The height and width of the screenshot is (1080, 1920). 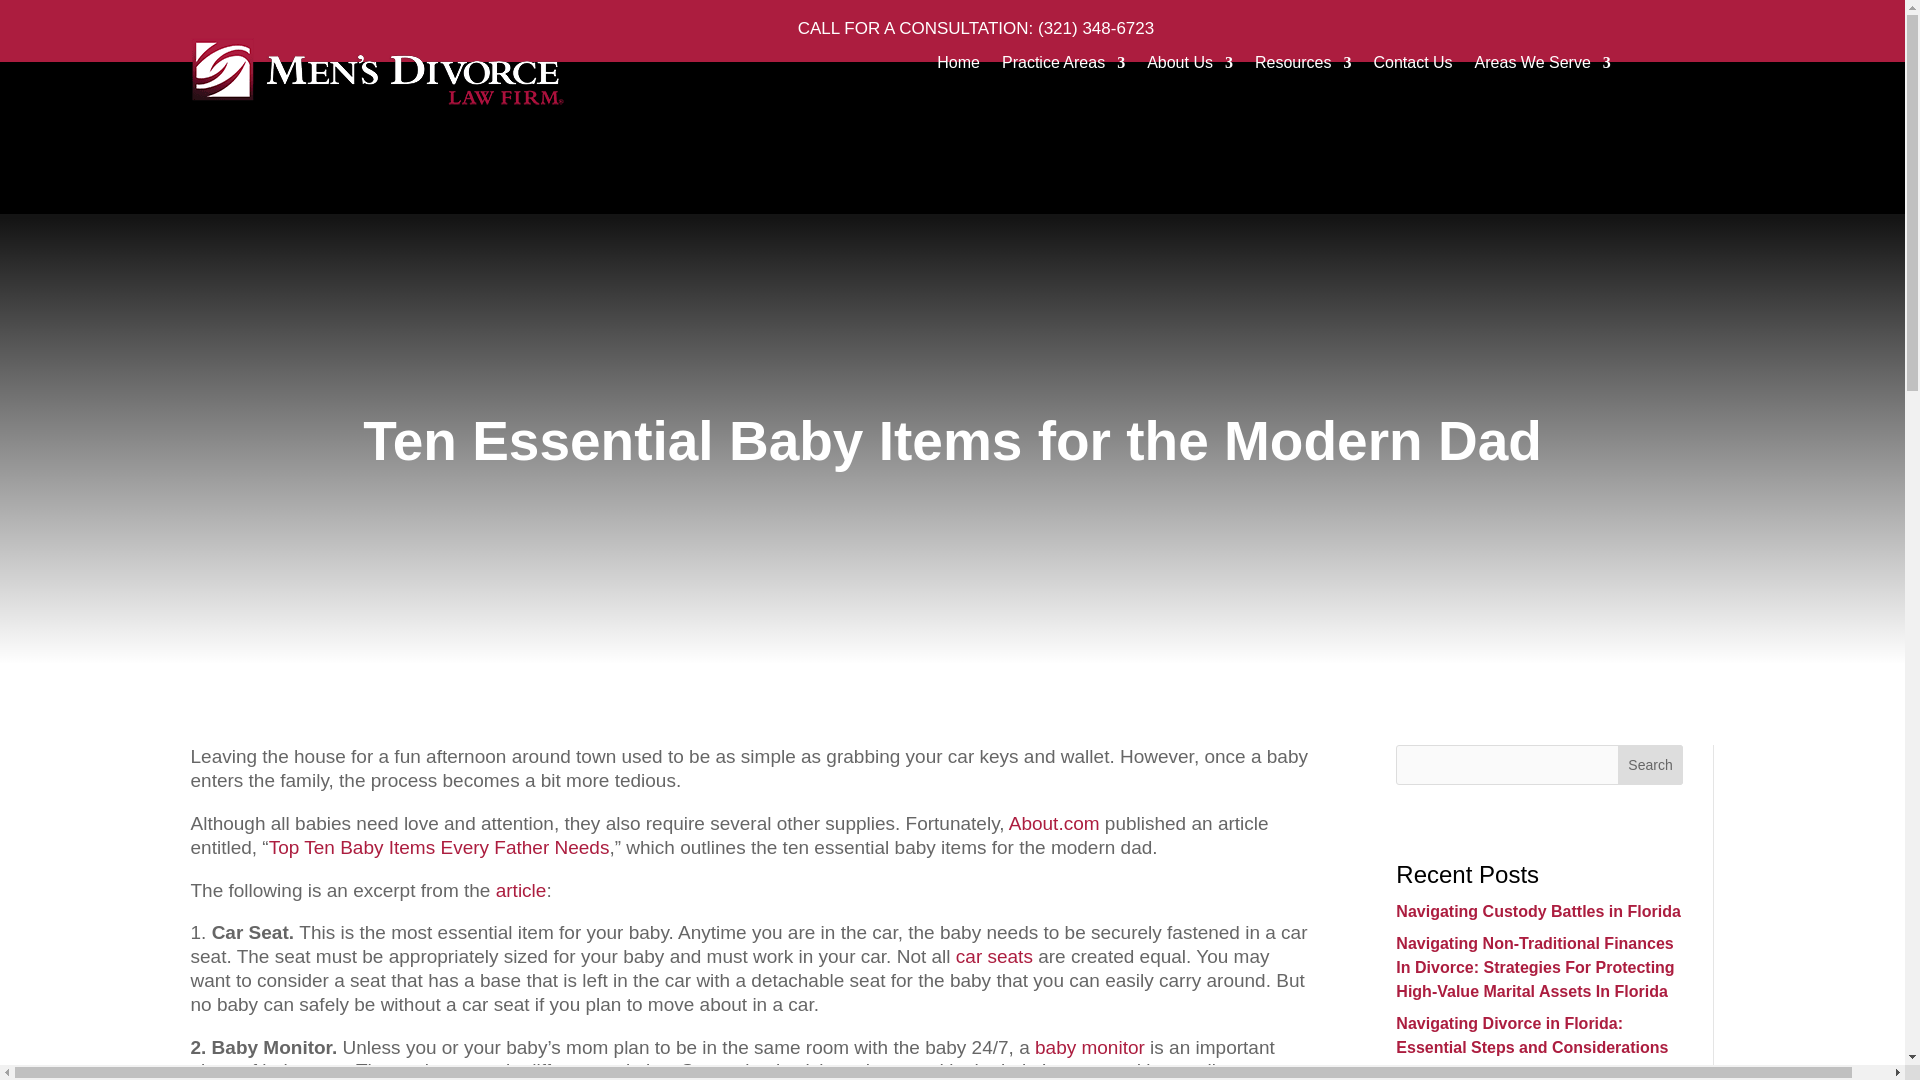 I want to click on Areas We Serve, so click(x=1542, y=66).